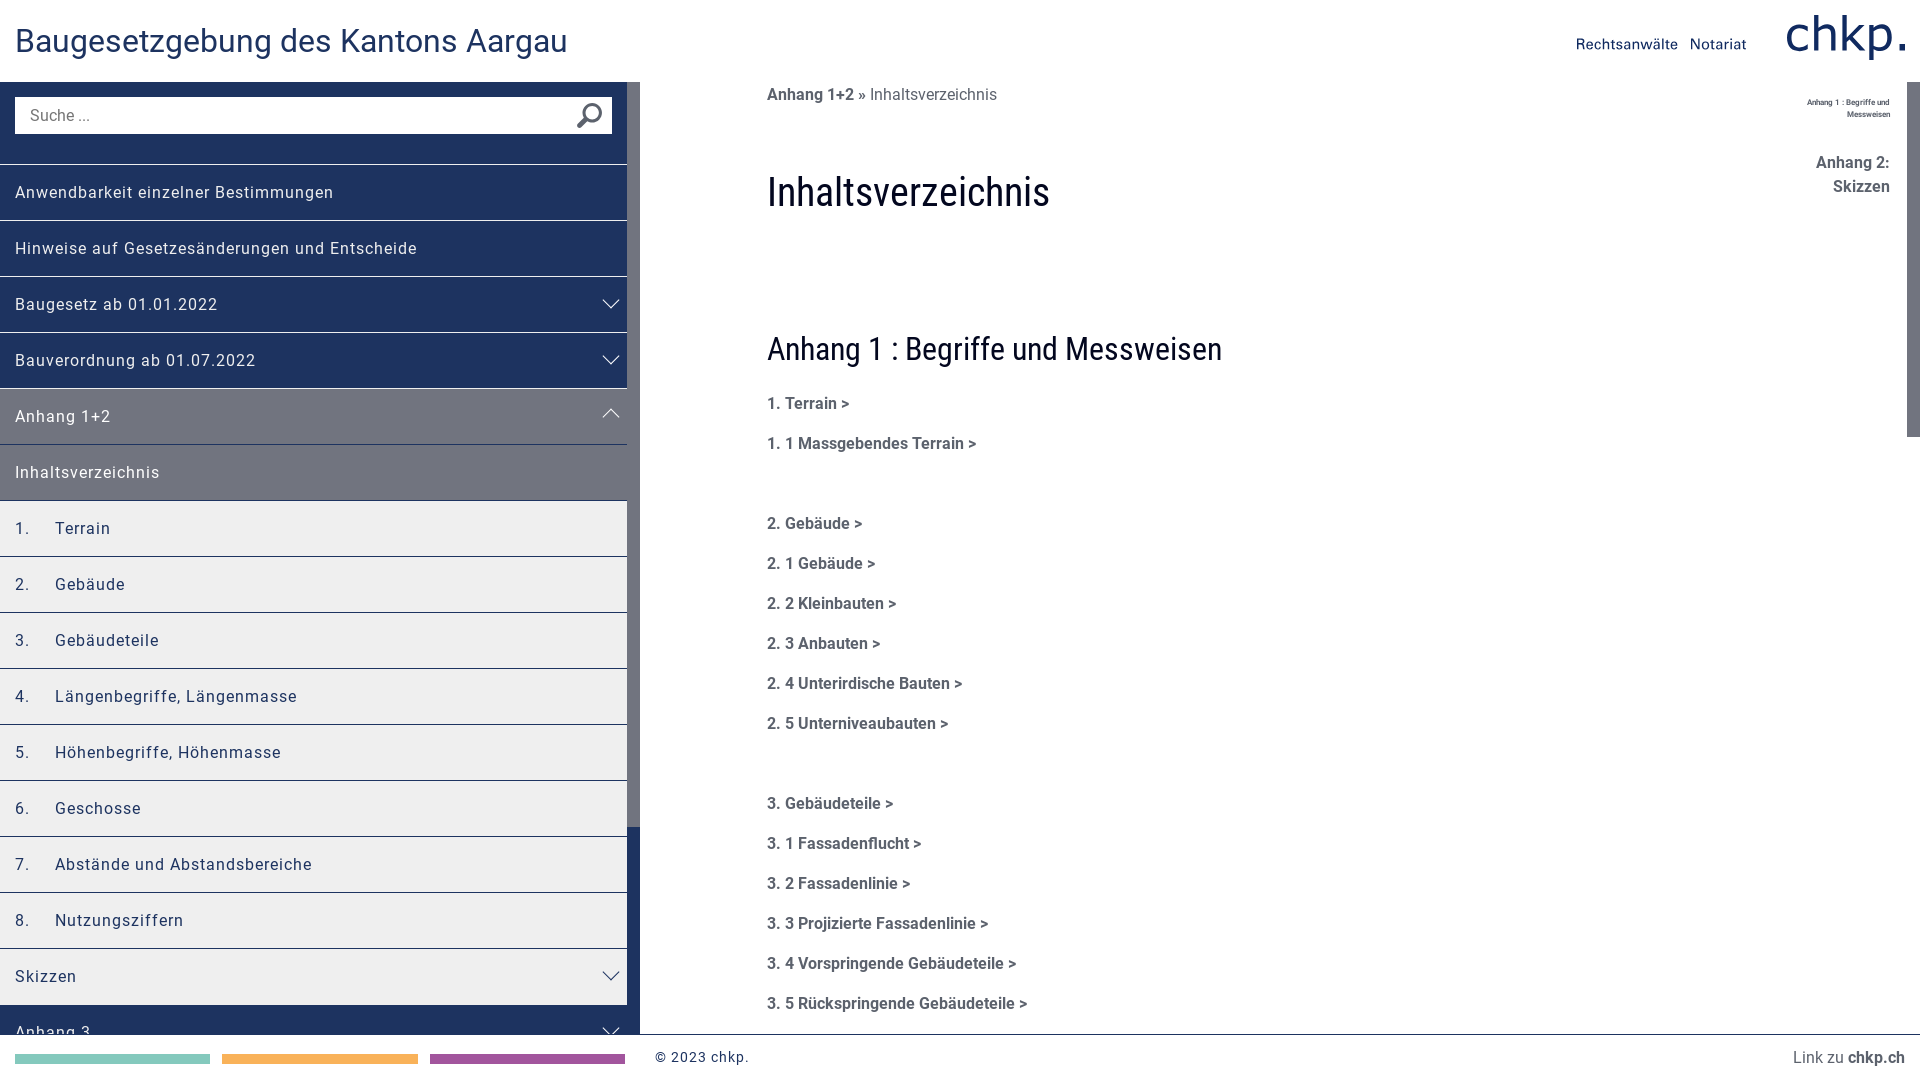 The height and width of the screenshot is (1080, 1920). Describe the element at coordinates (298, 360) in the screenshot. I see `Bauverordnung ab 01.07.2022` at that location.